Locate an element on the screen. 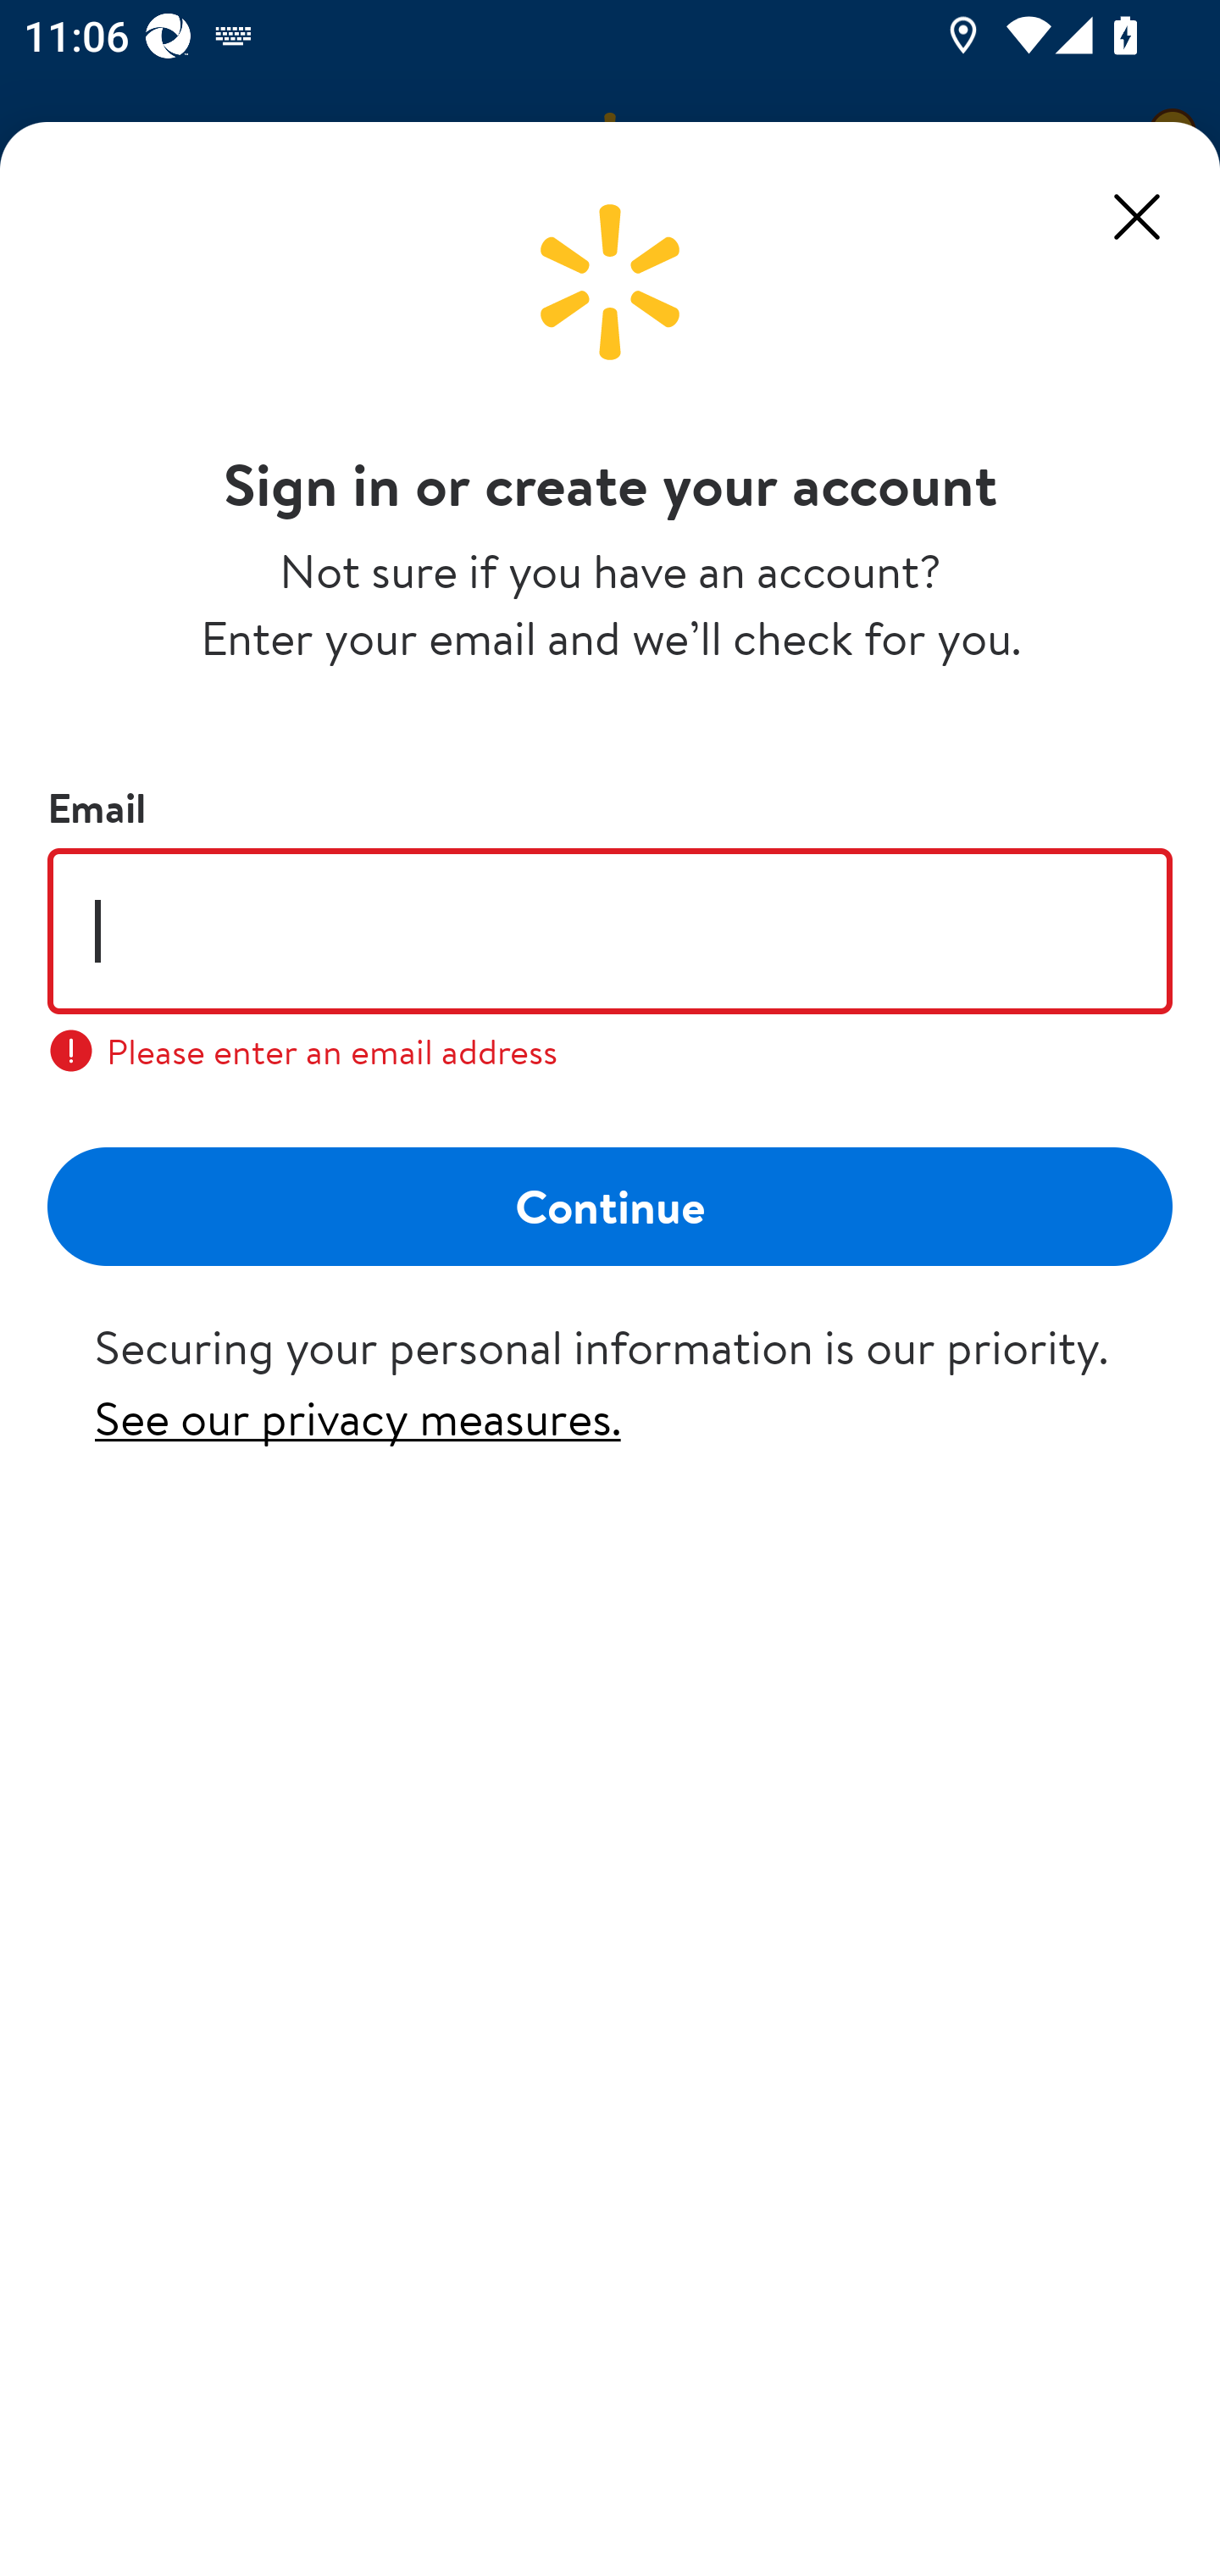  Continue is located at coordinates (610, 1205).